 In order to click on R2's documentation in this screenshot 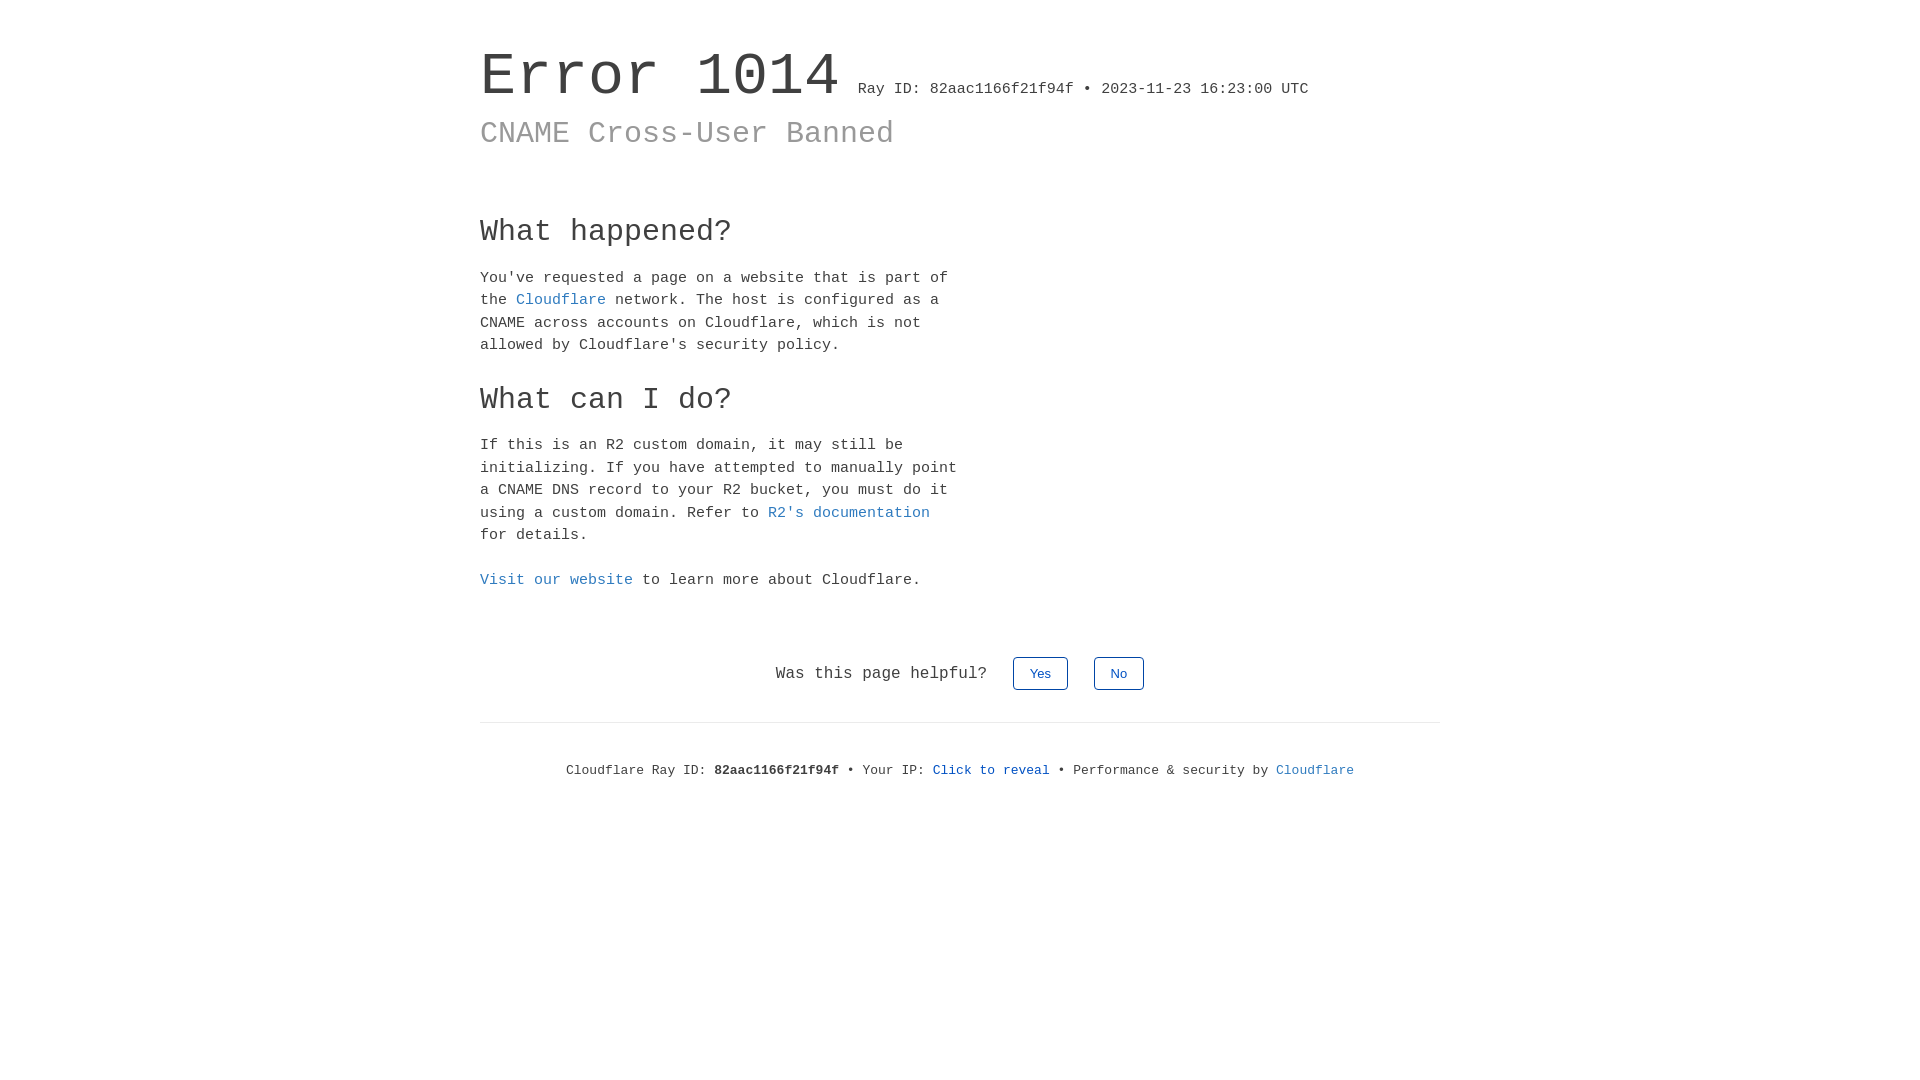, I will do `click(849, 512)`.